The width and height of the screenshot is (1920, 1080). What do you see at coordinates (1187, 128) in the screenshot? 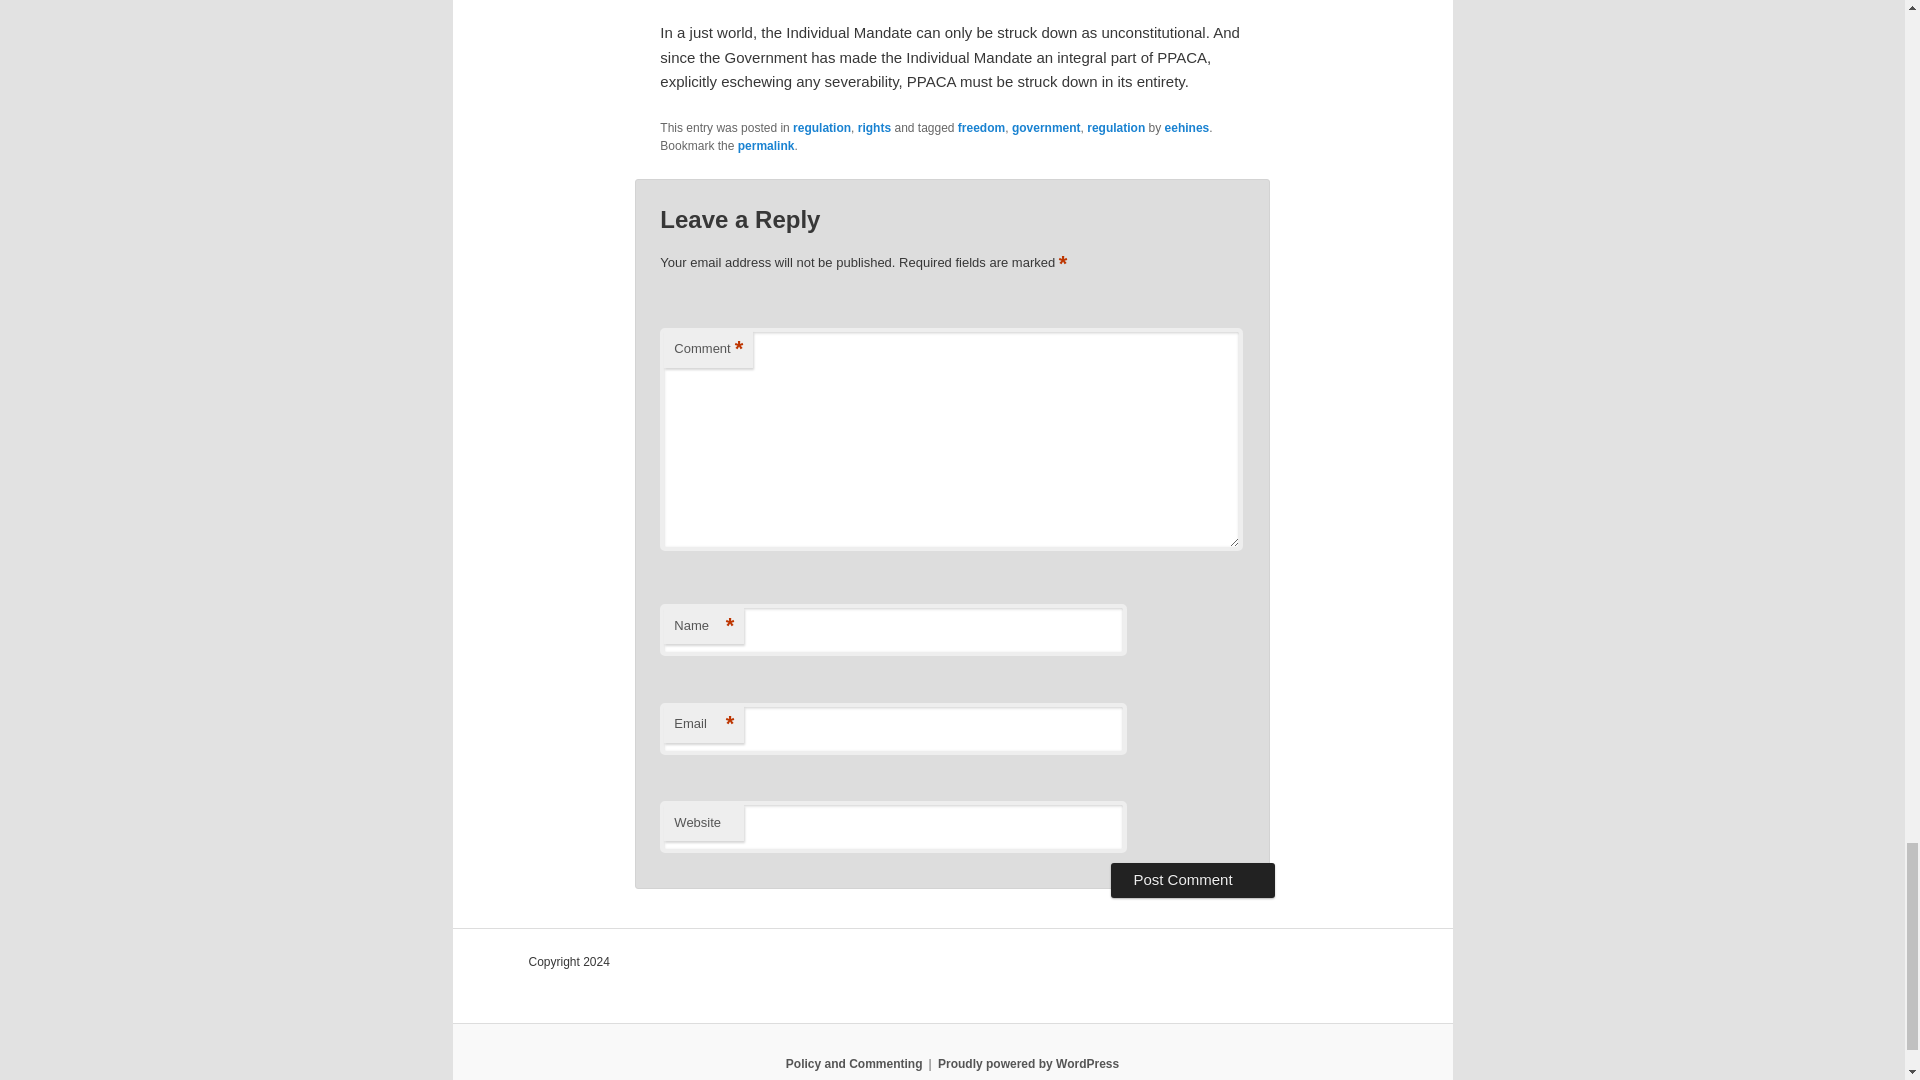
I see `eehines` at bounding box center [1187, 128].